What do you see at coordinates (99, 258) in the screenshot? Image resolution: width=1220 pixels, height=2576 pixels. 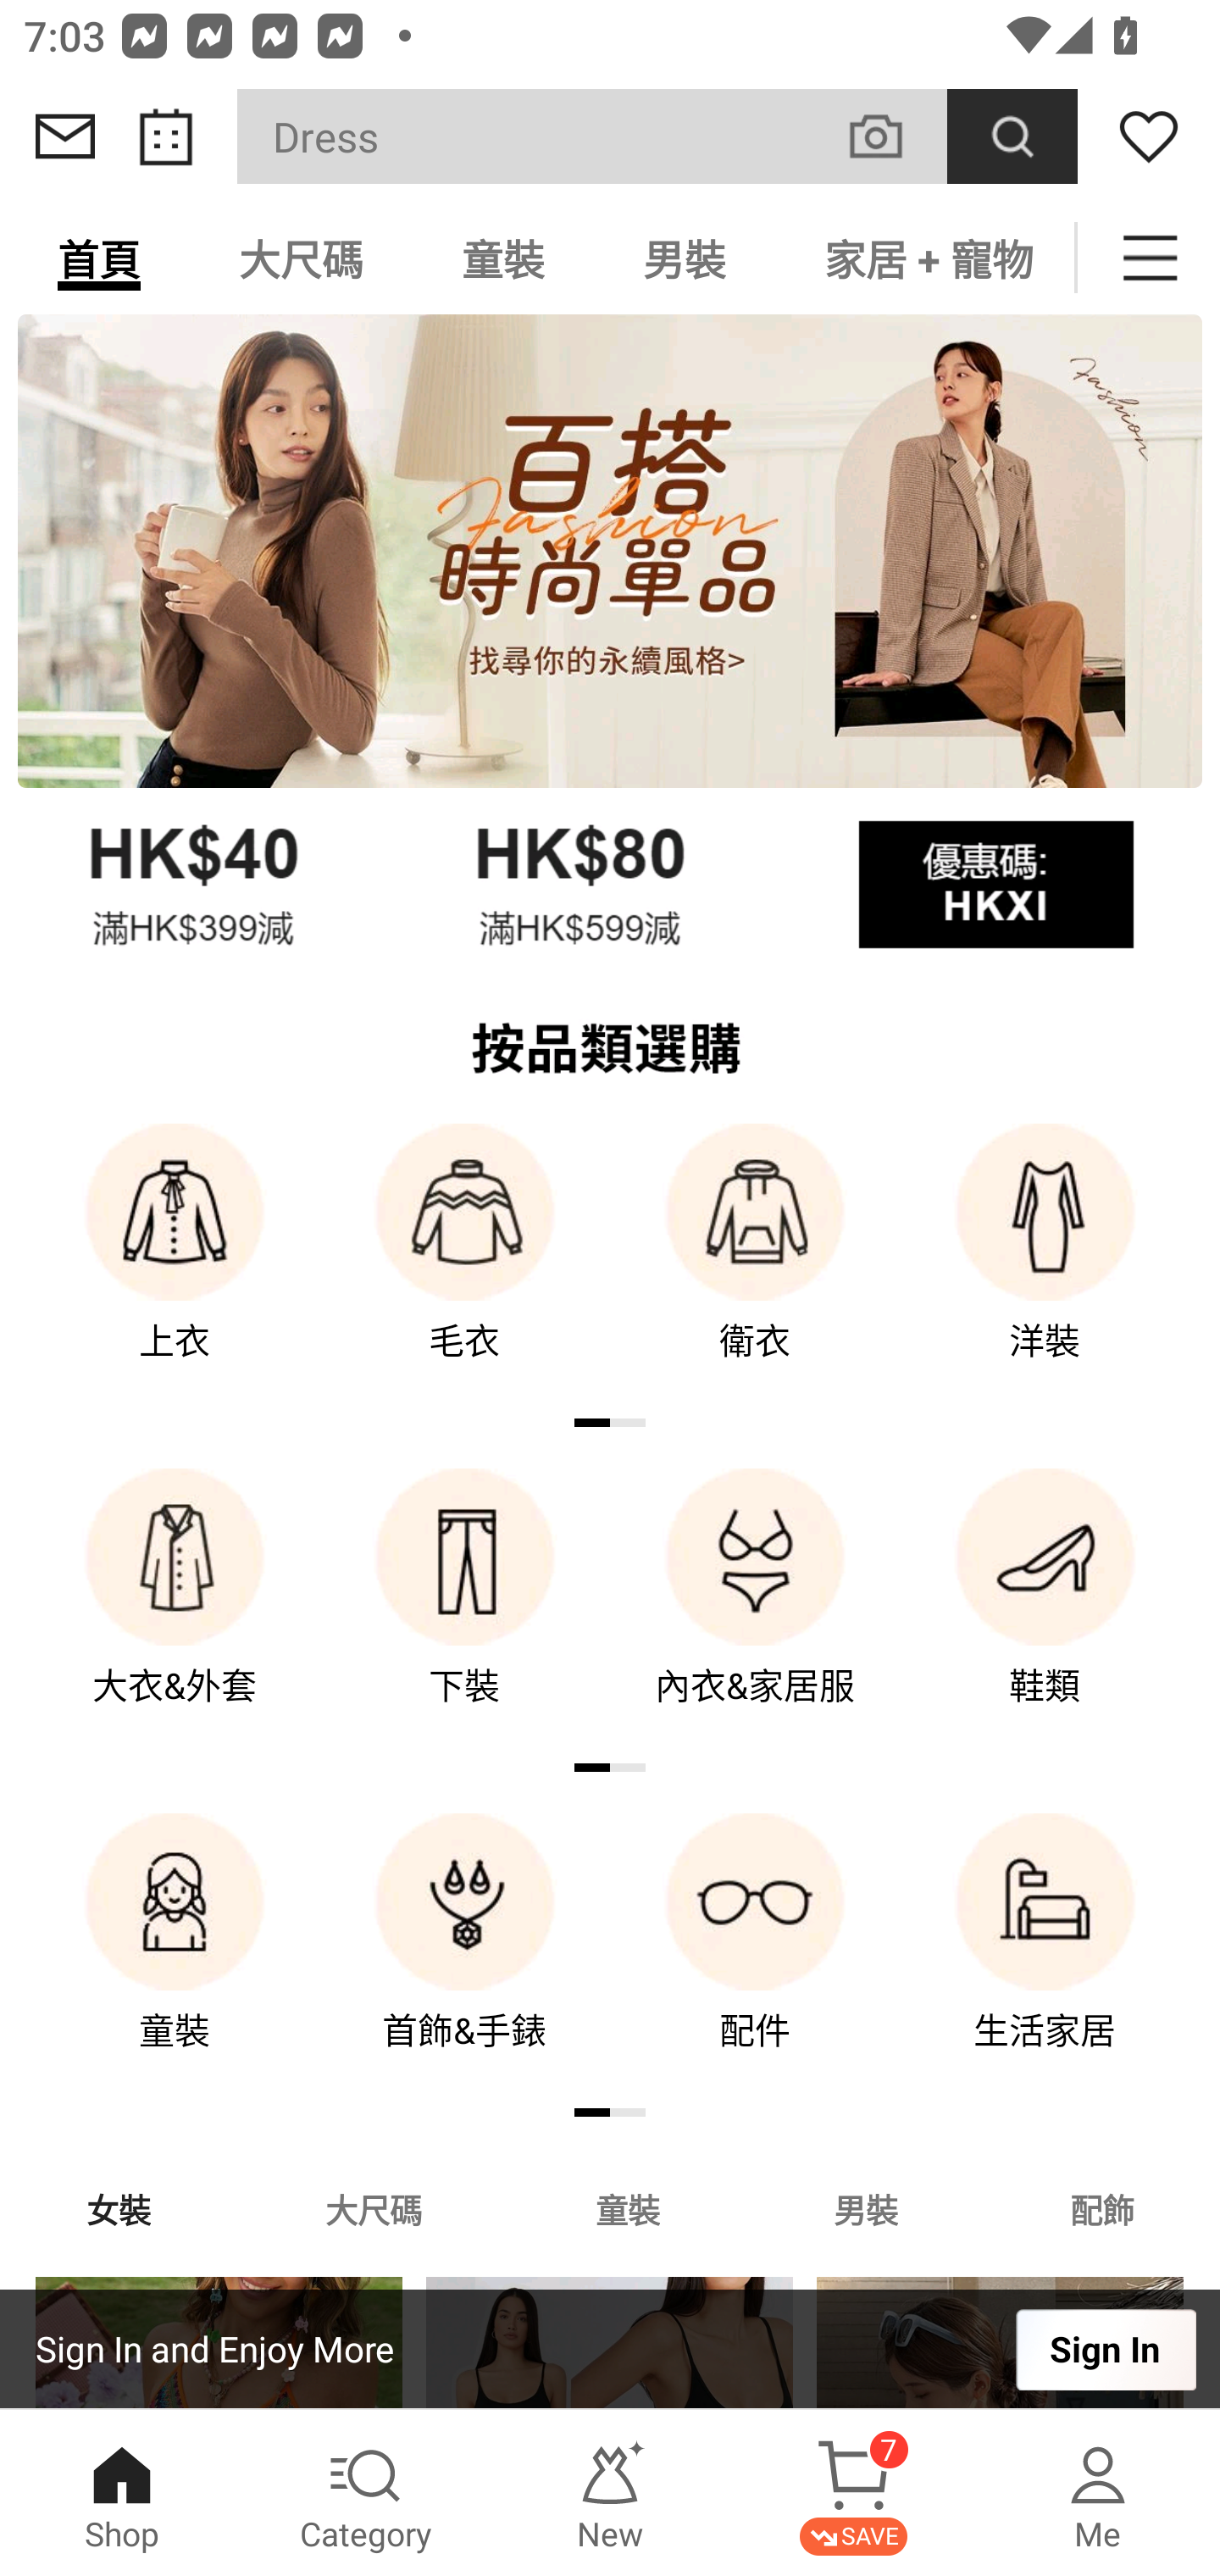 I see `首頁` at bounding box center [99, 258].